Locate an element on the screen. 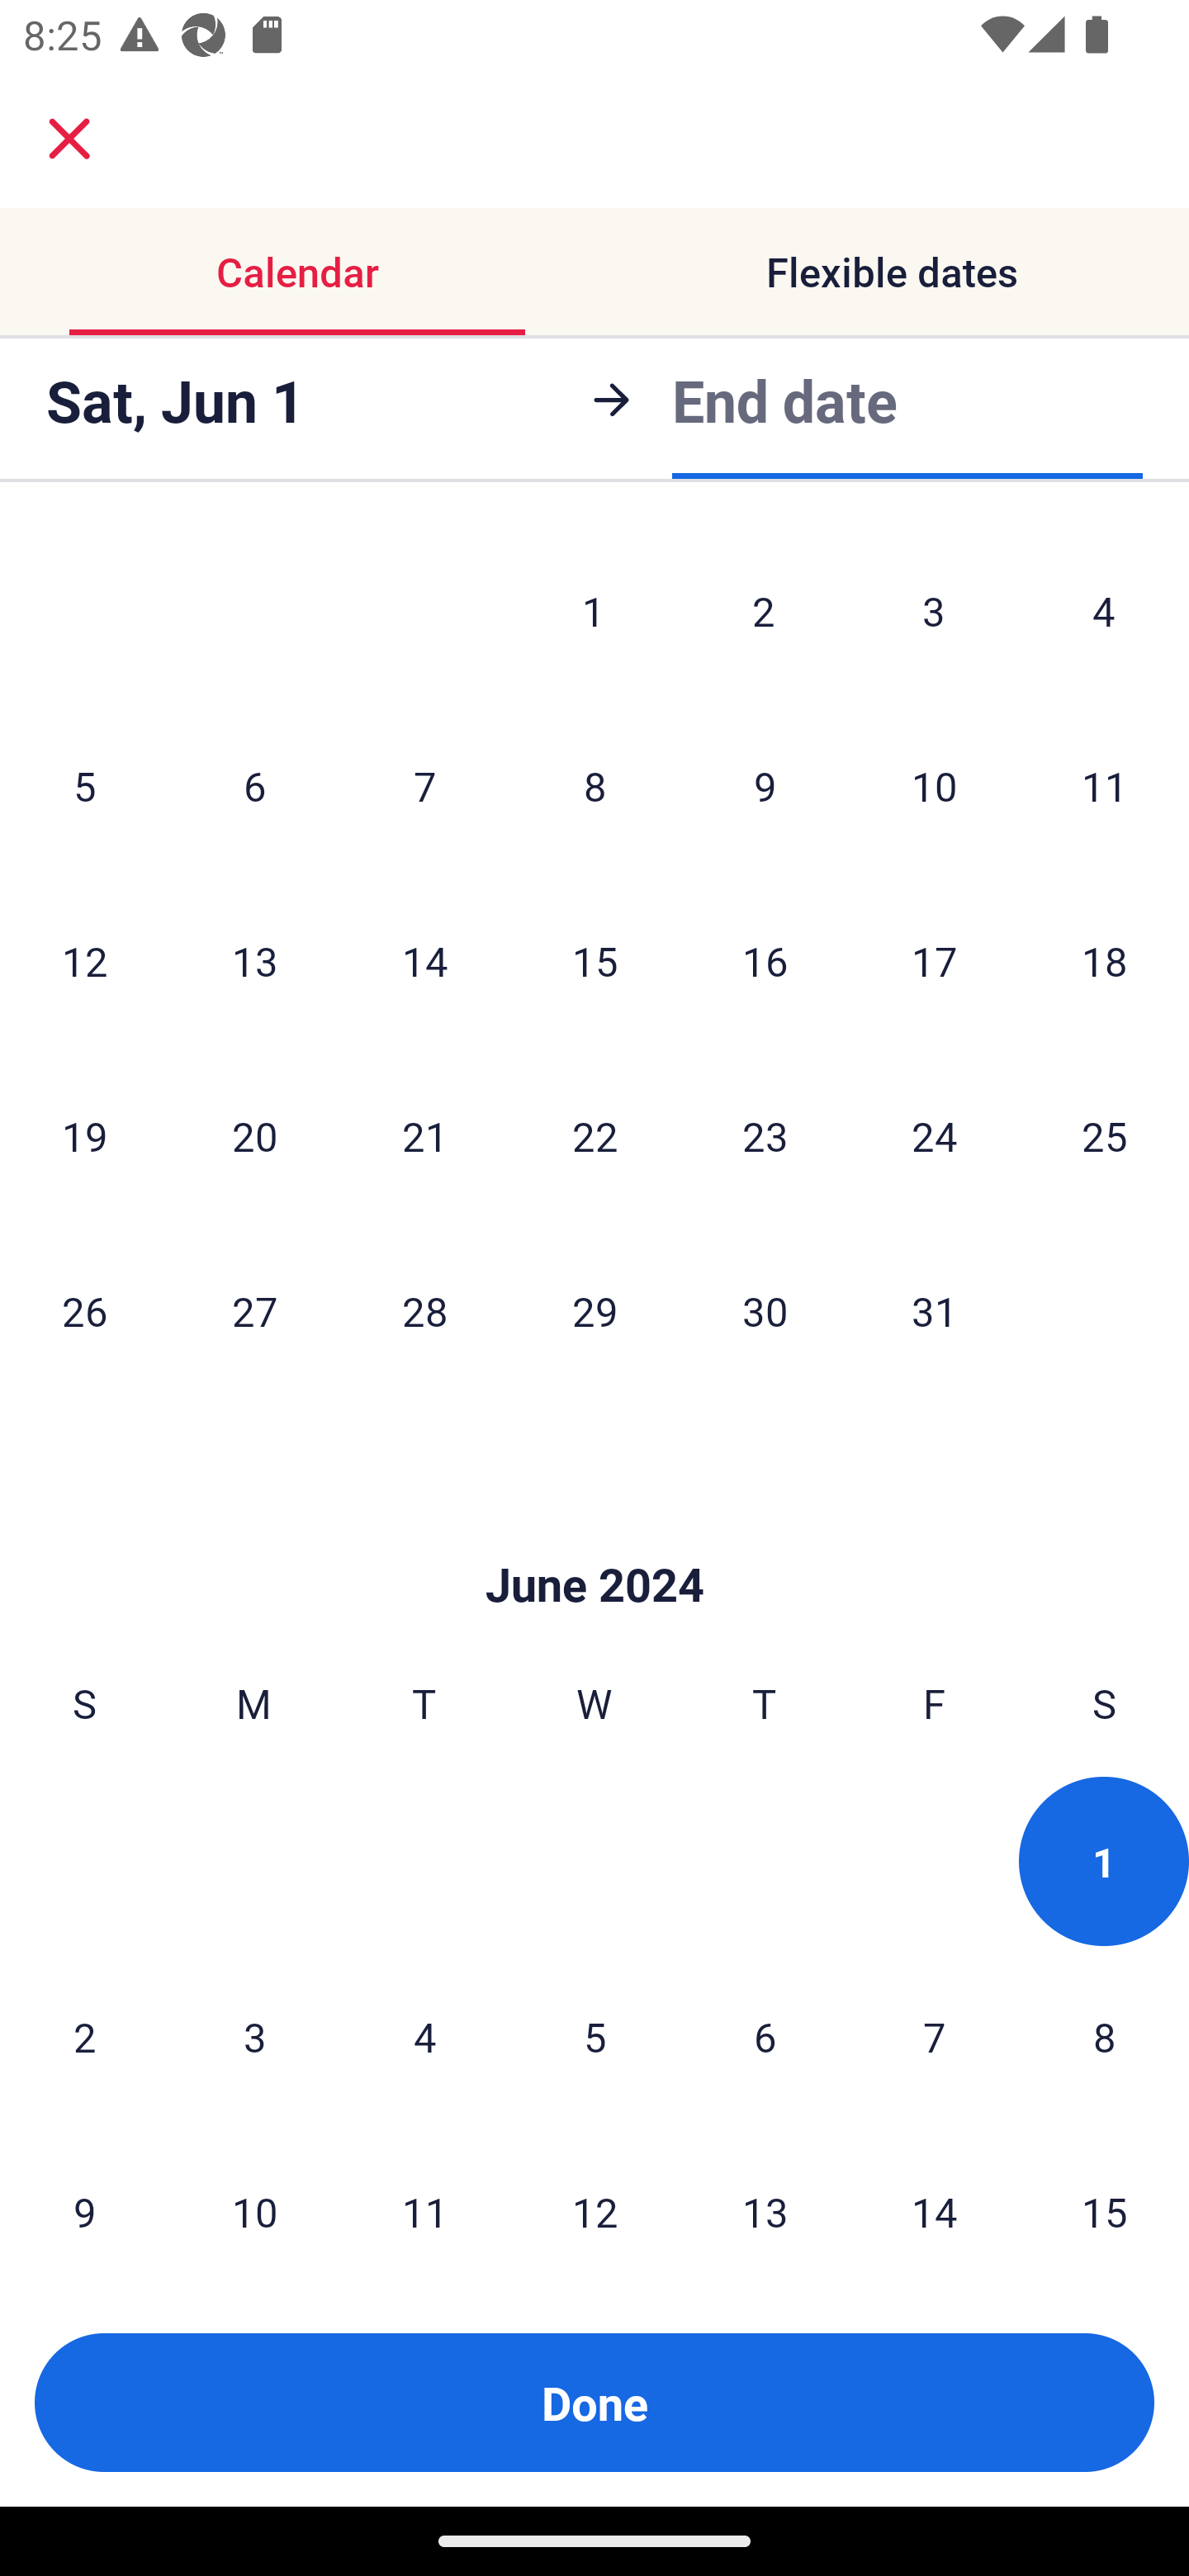  5 Wednesday, June 5, 2024 is located at coordinates (594, 2036).